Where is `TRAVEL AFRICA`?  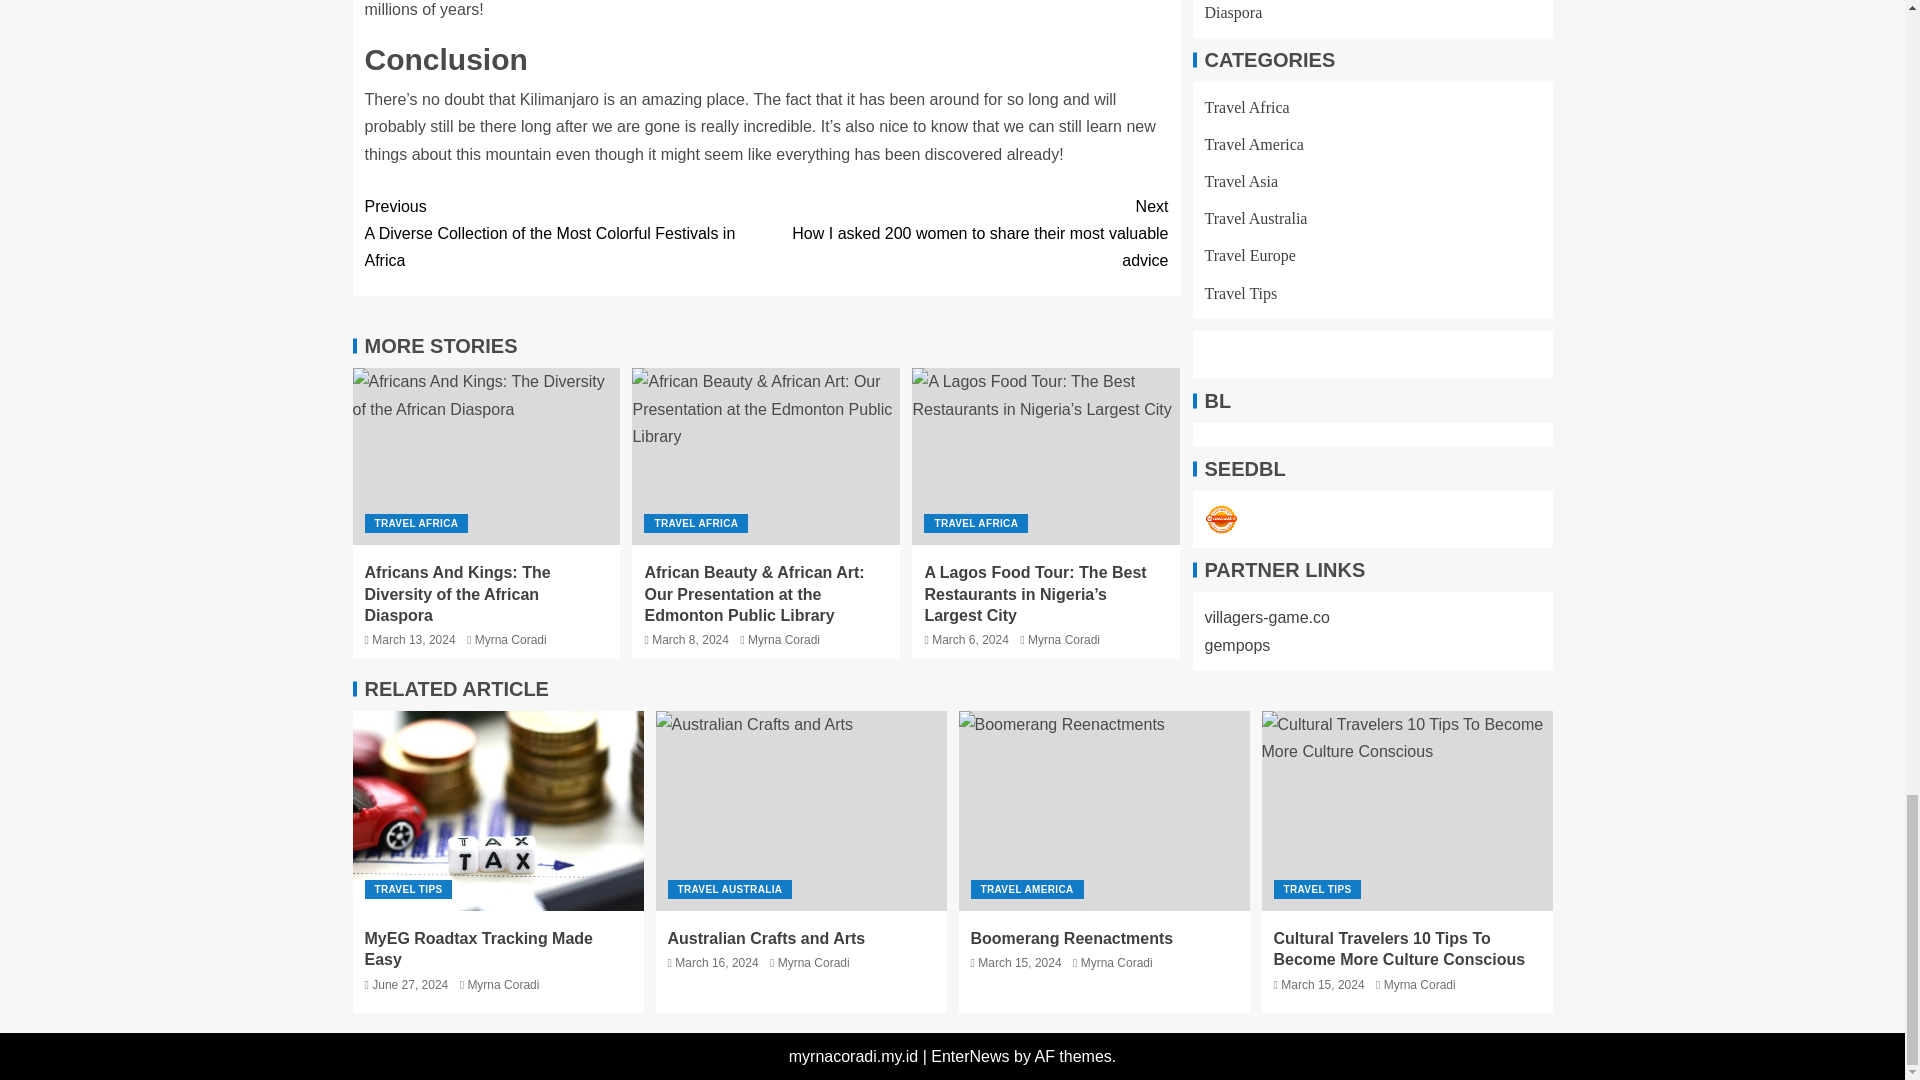 TRAVEL AFRICA is located at coordinates (416, 524).